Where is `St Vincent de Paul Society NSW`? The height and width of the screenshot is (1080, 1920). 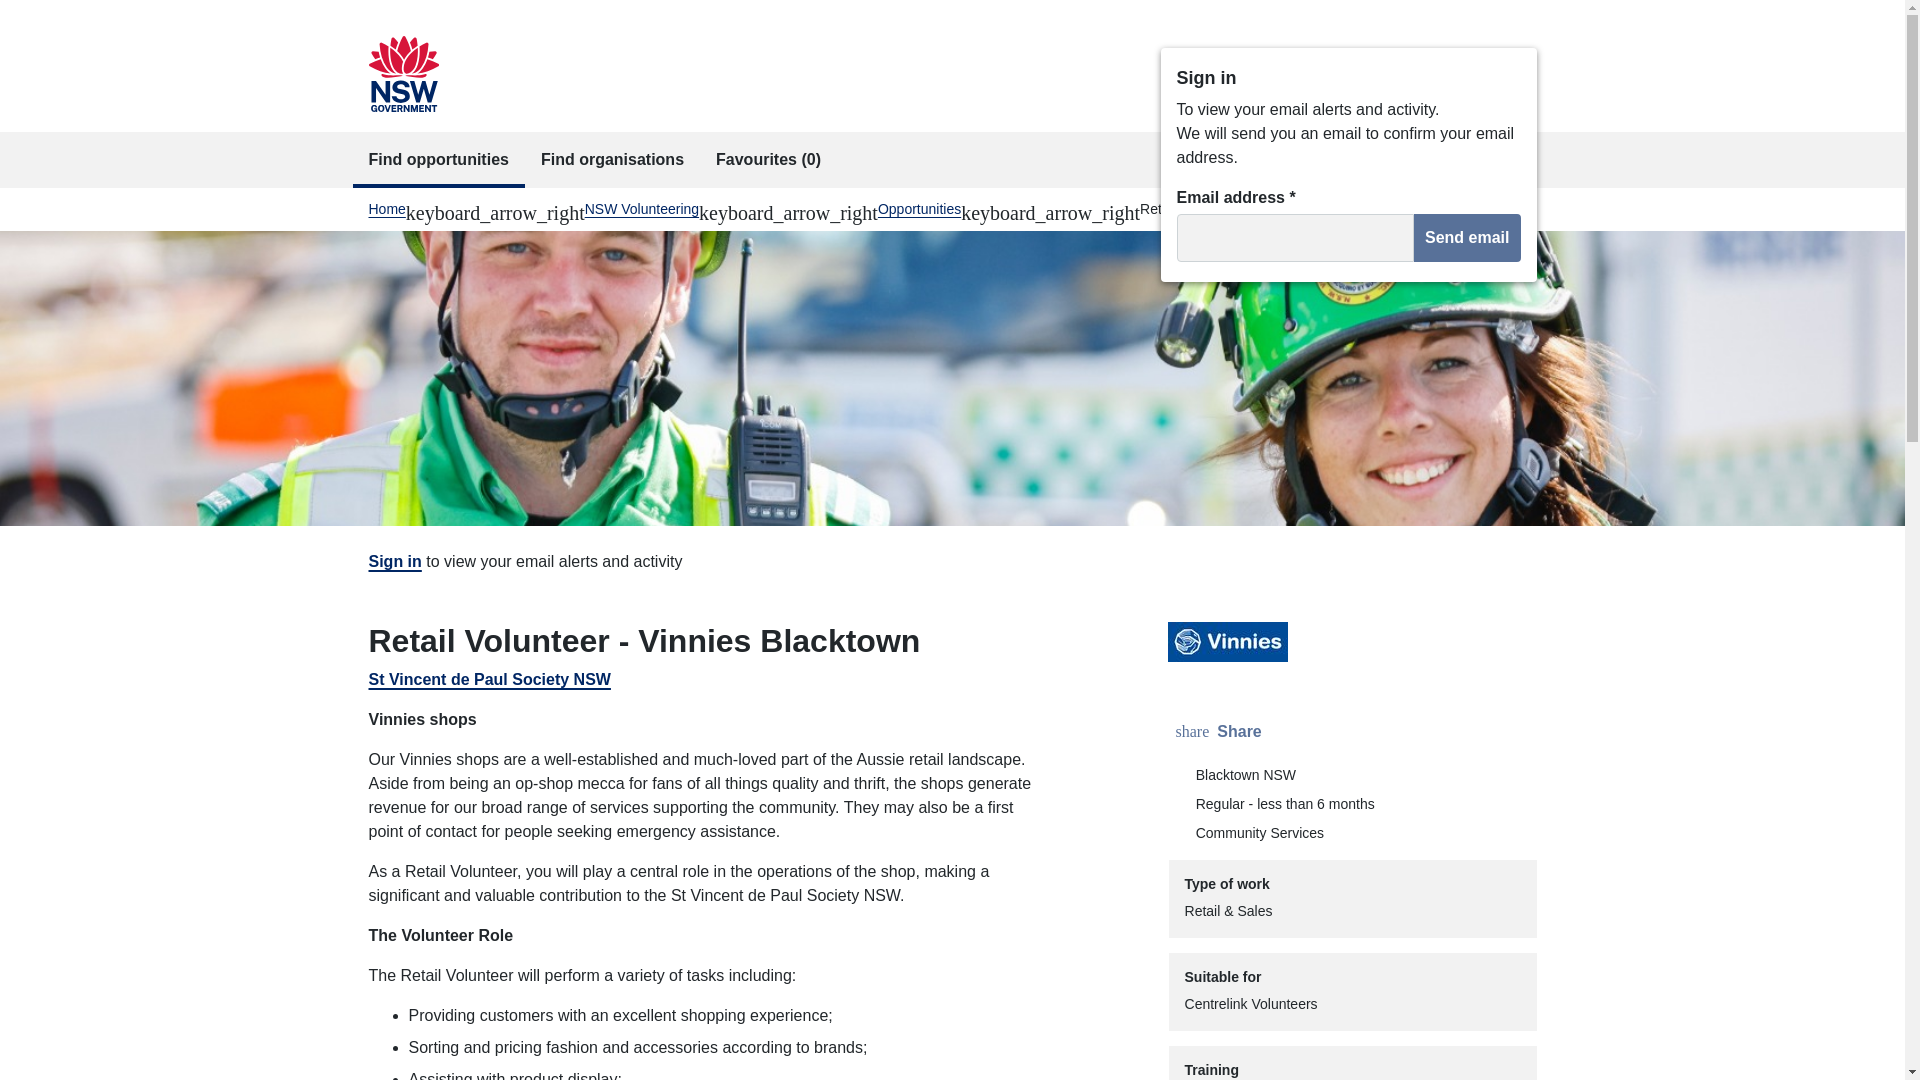 St Vincent de Paul Society NSW is located at coordinates (489, 678).